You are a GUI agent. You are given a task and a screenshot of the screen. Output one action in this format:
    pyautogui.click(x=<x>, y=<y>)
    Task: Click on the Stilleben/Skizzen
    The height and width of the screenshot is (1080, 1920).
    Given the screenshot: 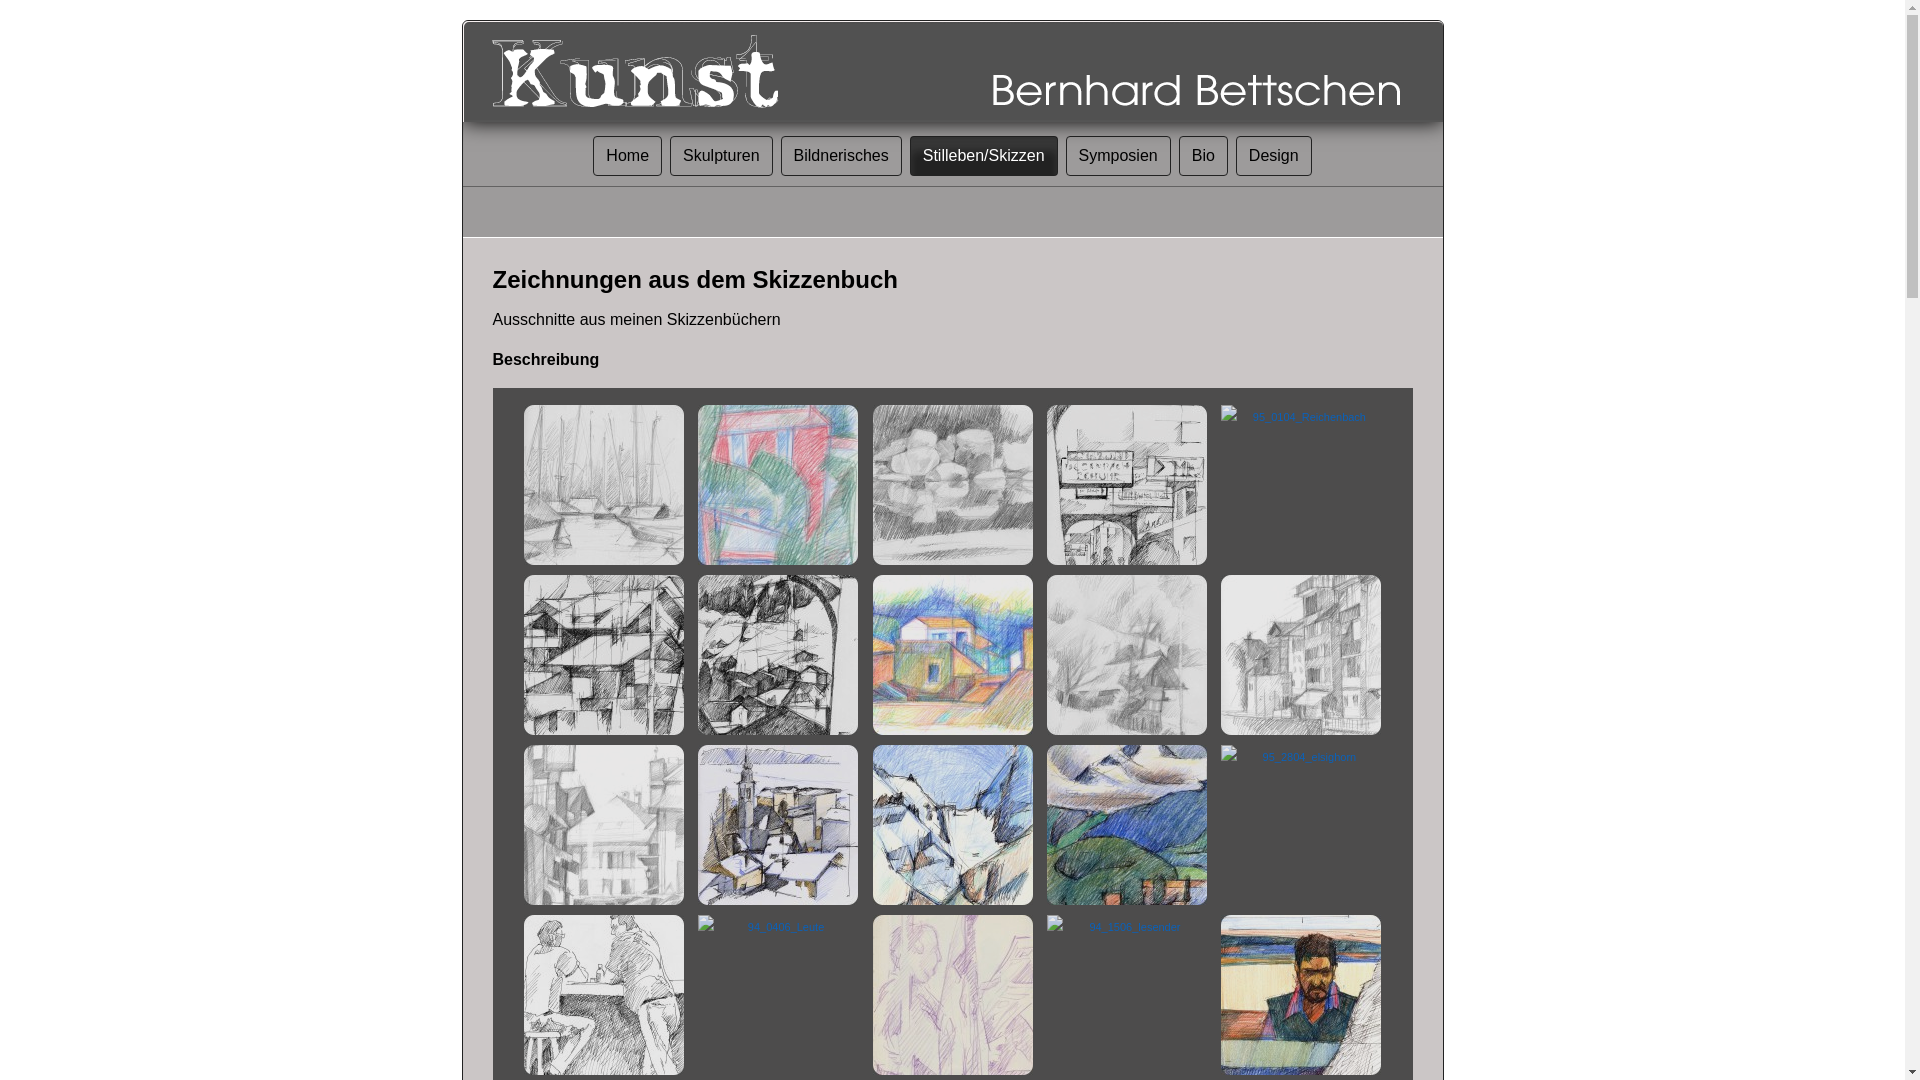 What is the action you would take?
    pyautogui.click(x=984, y=156)
    